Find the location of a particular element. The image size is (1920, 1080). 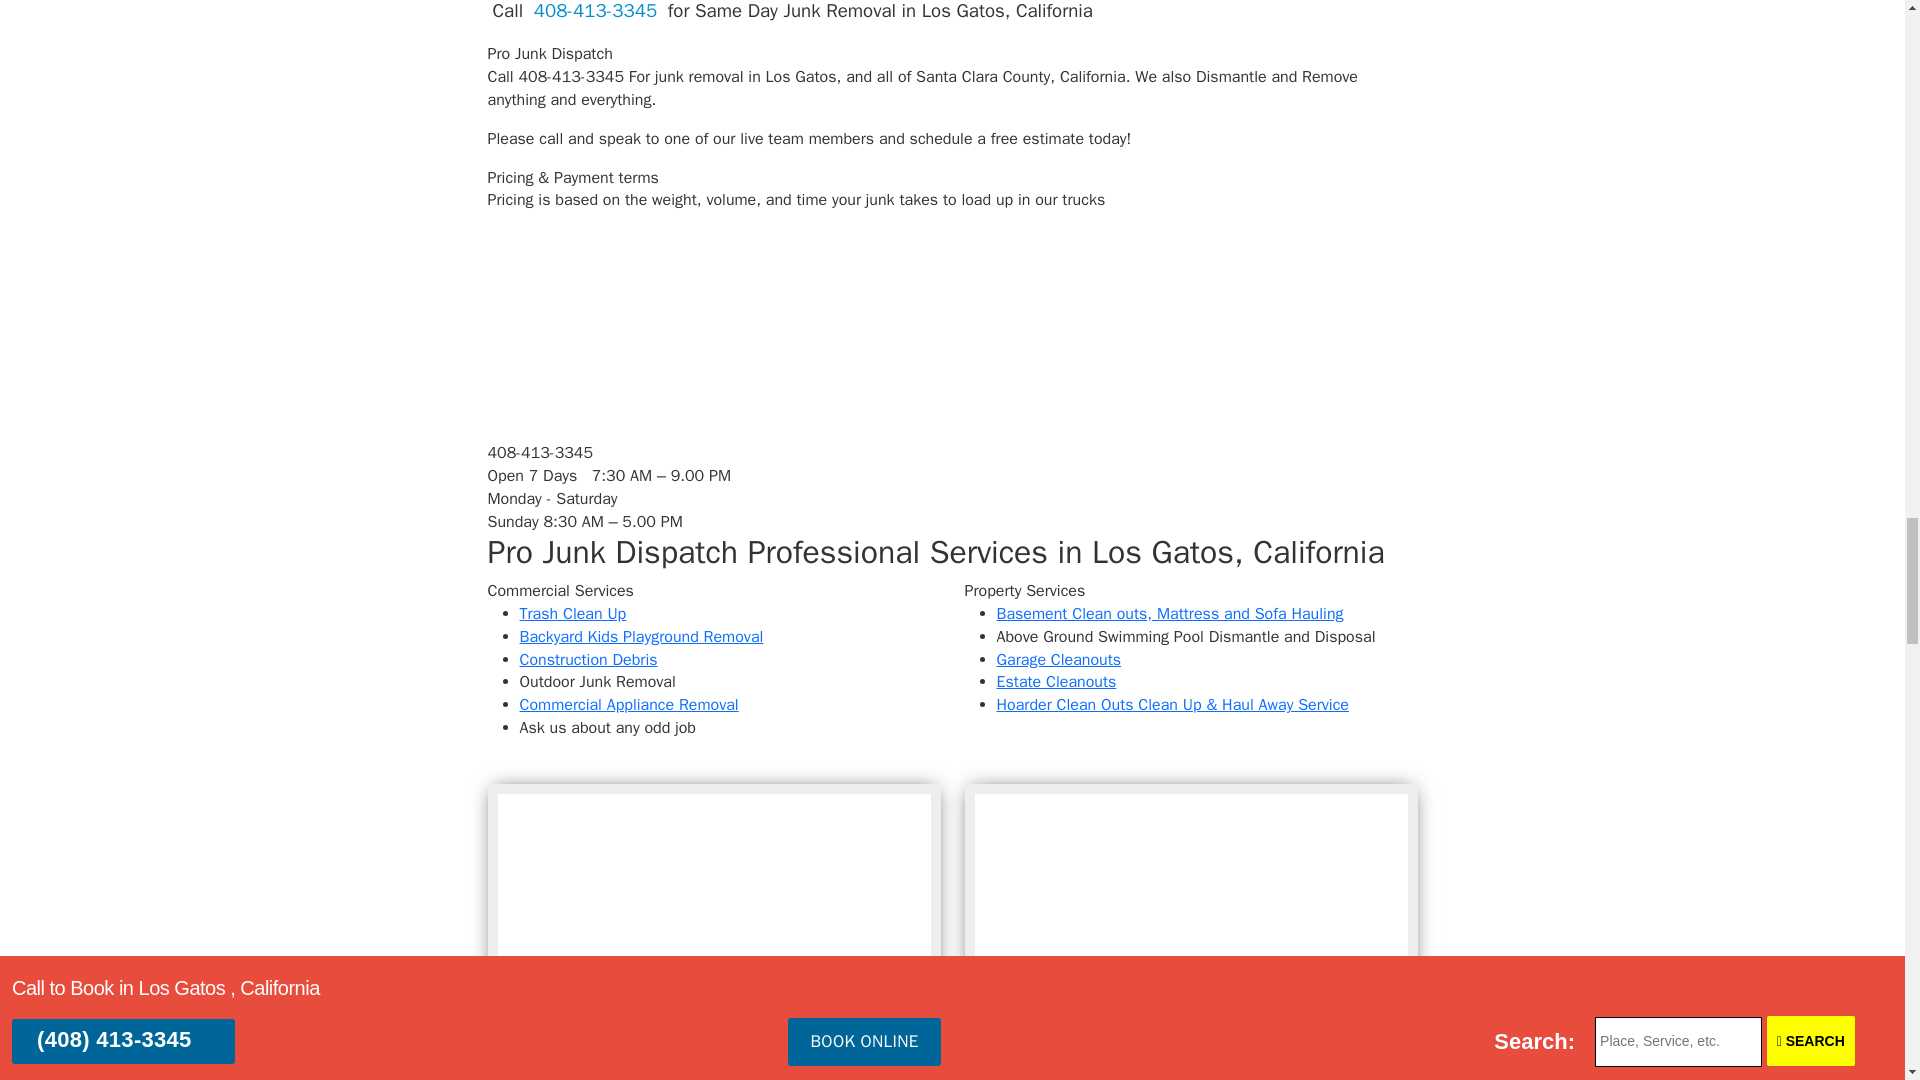

Pro Junk Dispatch Garage Cleanout video is located at coordinates (714, 922).